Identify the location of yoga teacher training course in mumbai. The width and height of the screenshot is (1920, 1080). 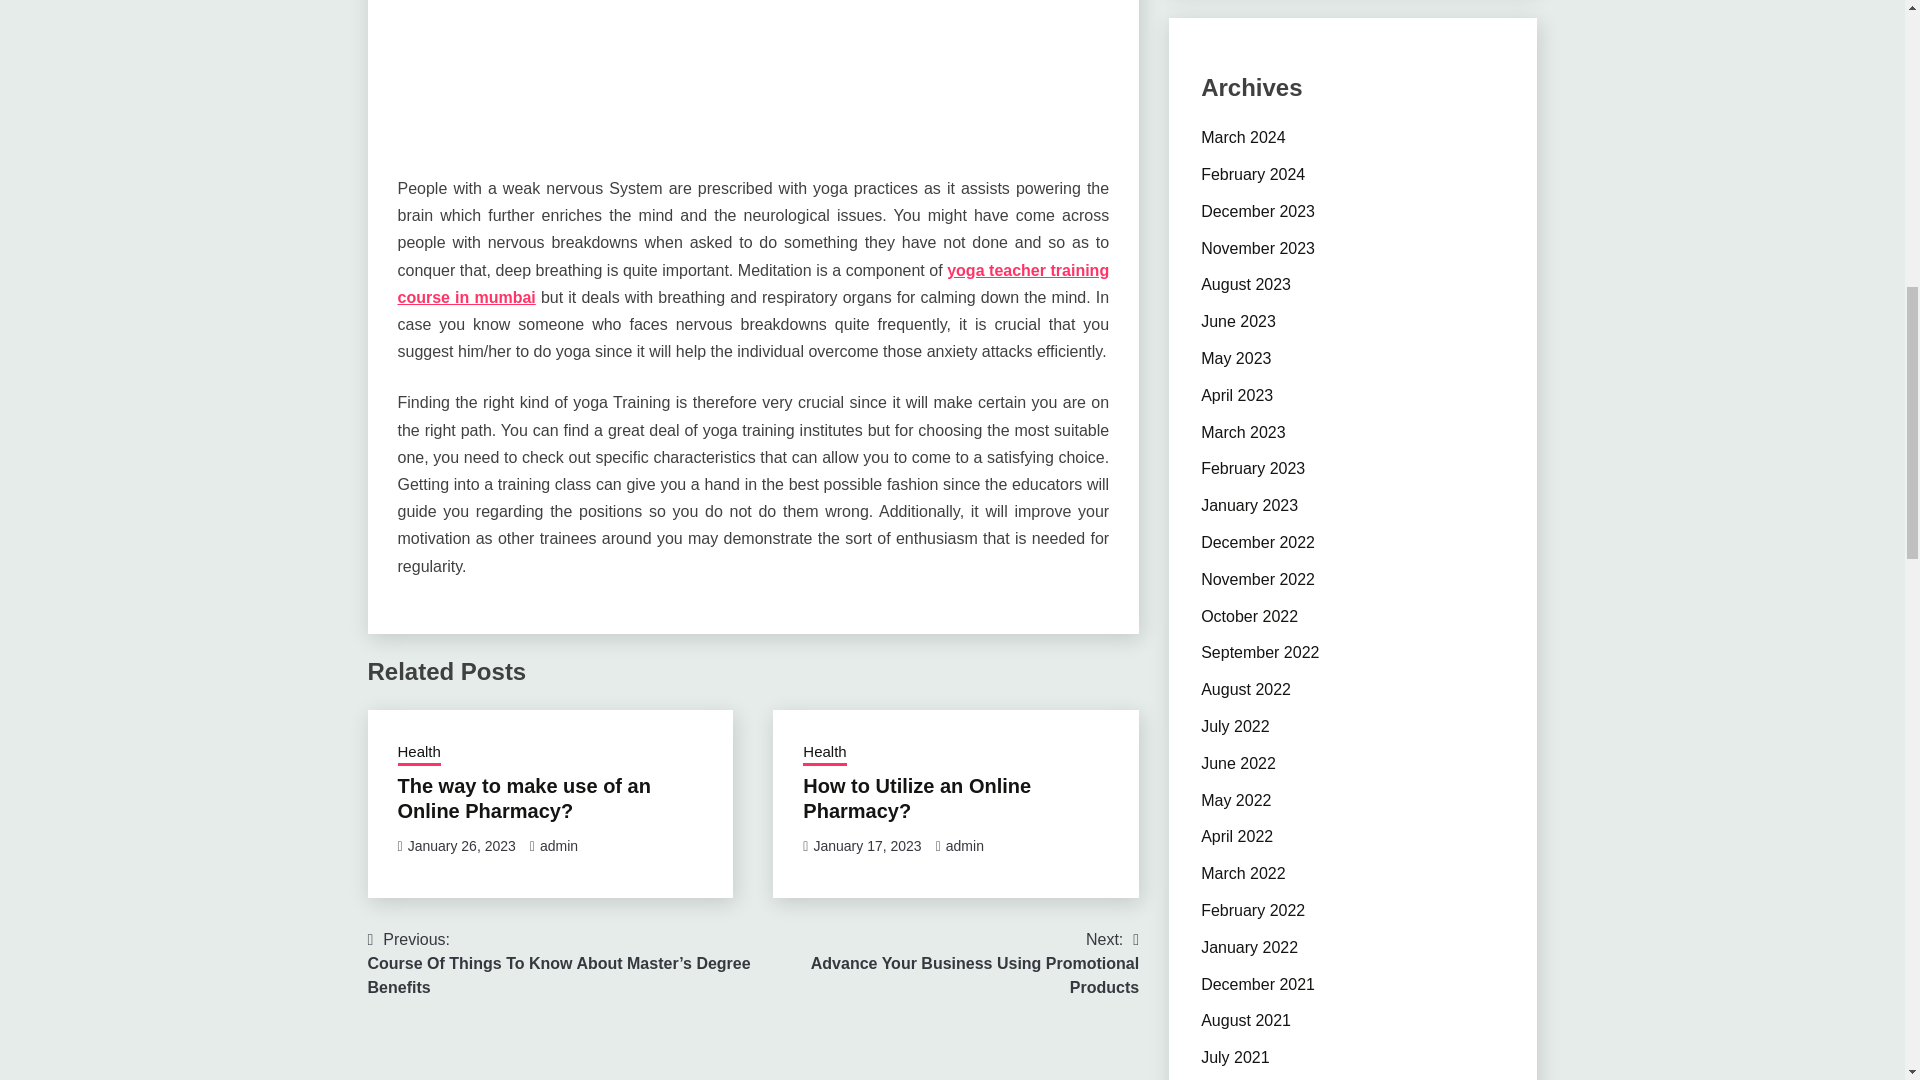
(753, 284).